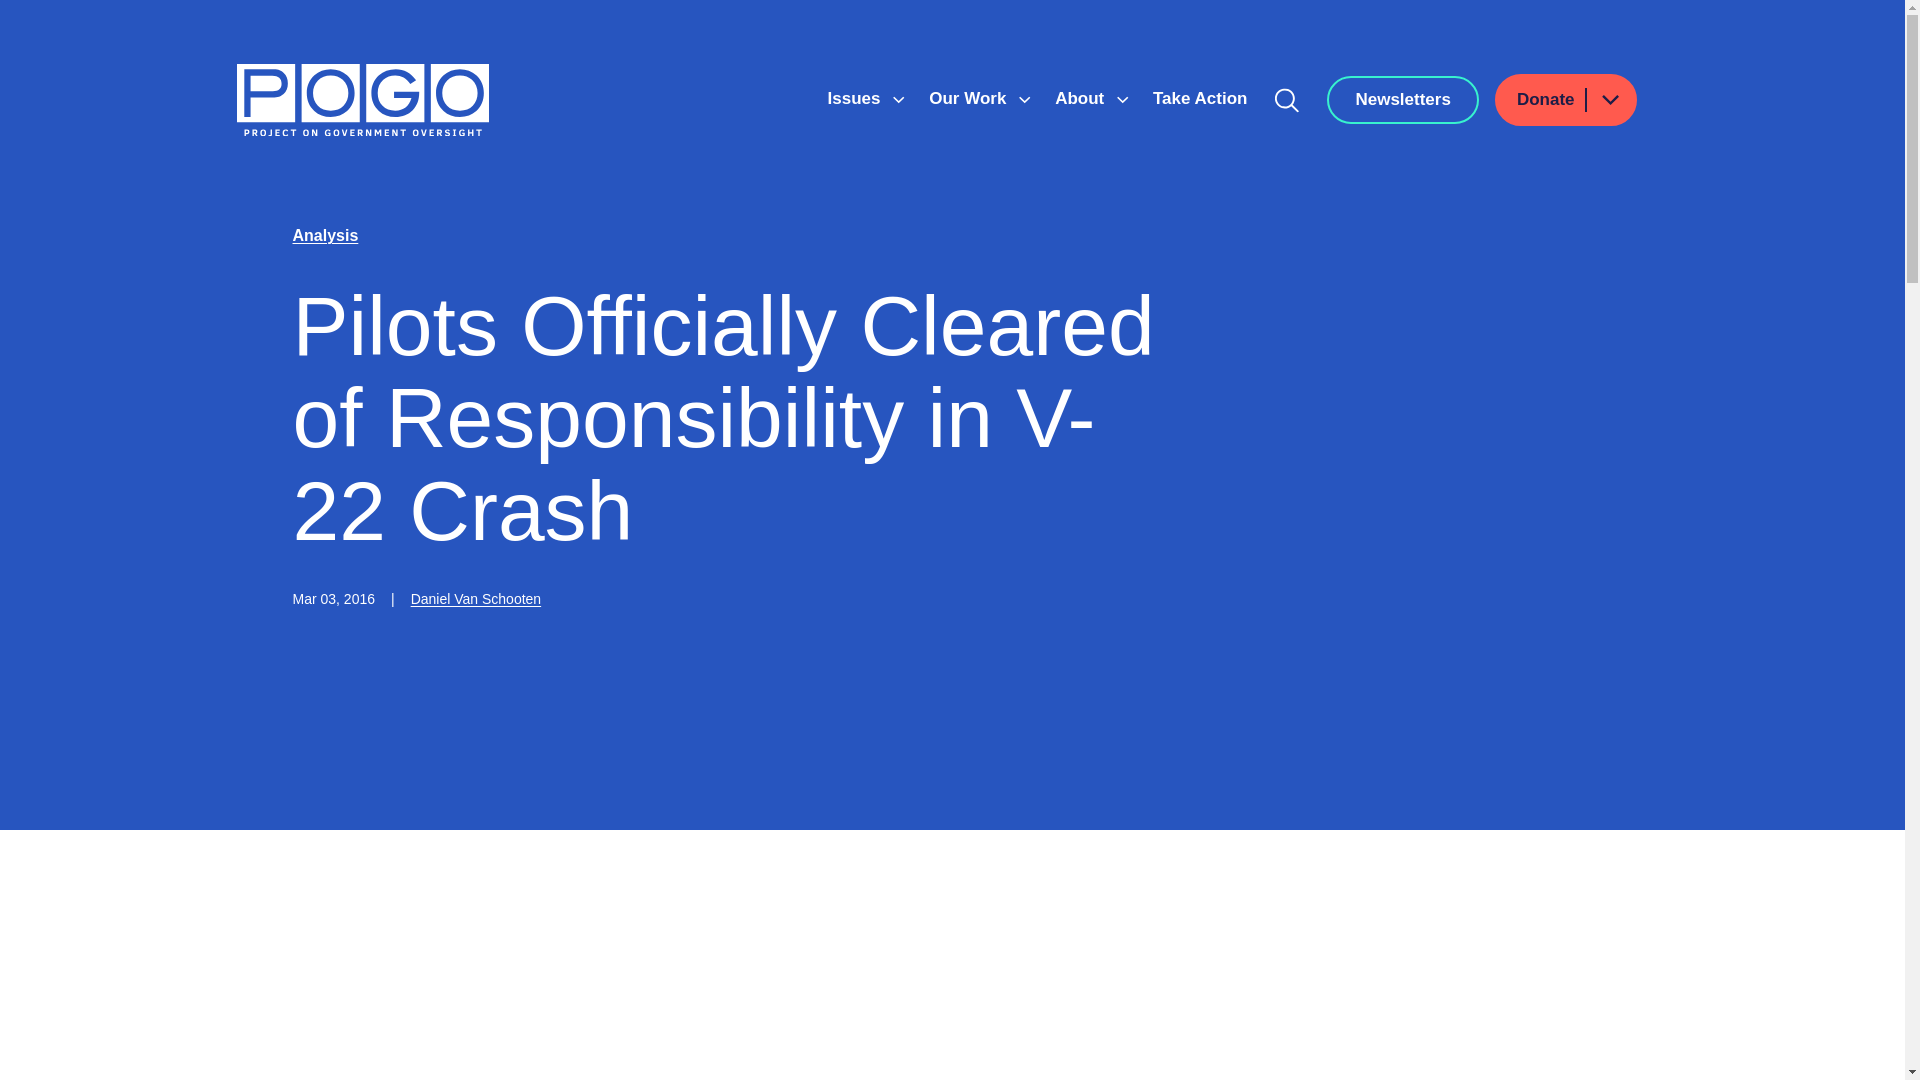 The width and height of the screenshot is (1920, 1080). I want to click on Show submenu for About, so click(1122, 100).